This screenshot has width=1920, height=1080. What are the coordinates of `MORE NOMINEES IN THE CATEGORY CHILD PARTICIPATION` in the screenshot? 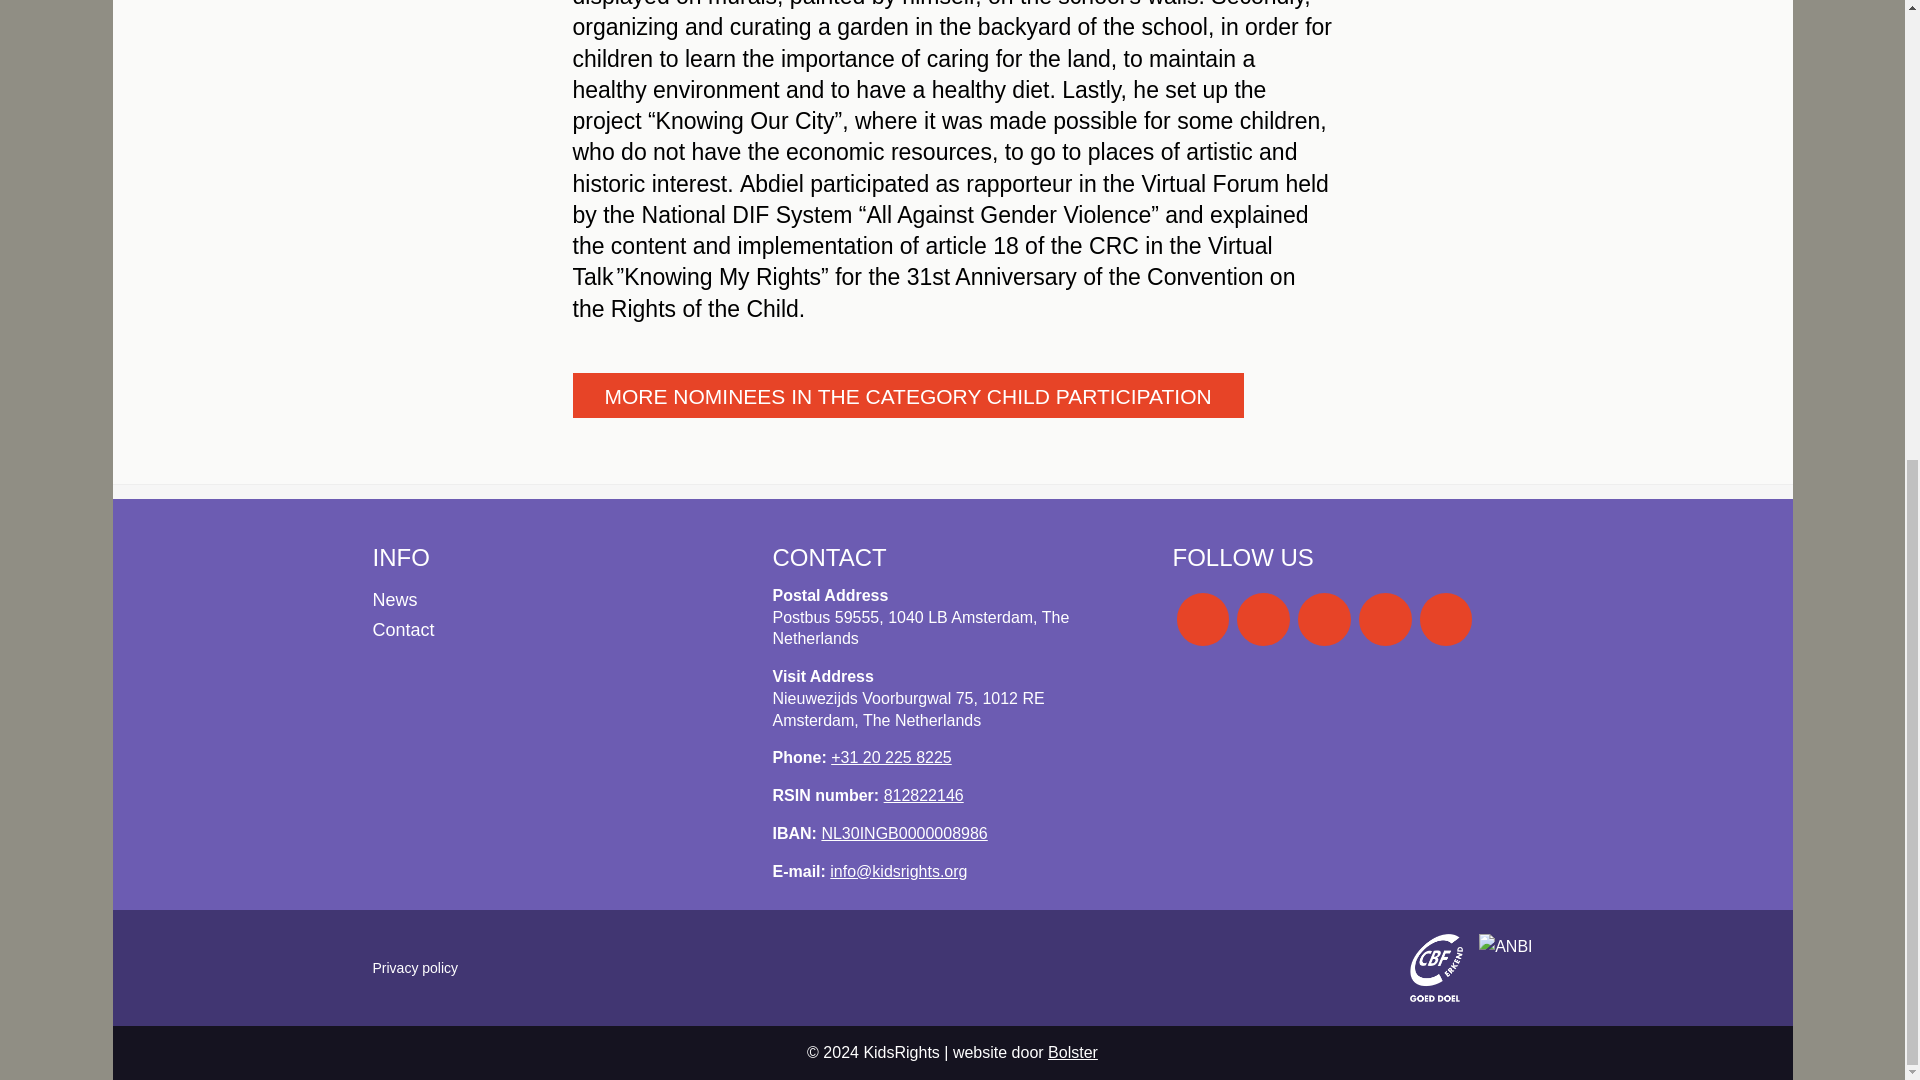 It's located at (907, 394).